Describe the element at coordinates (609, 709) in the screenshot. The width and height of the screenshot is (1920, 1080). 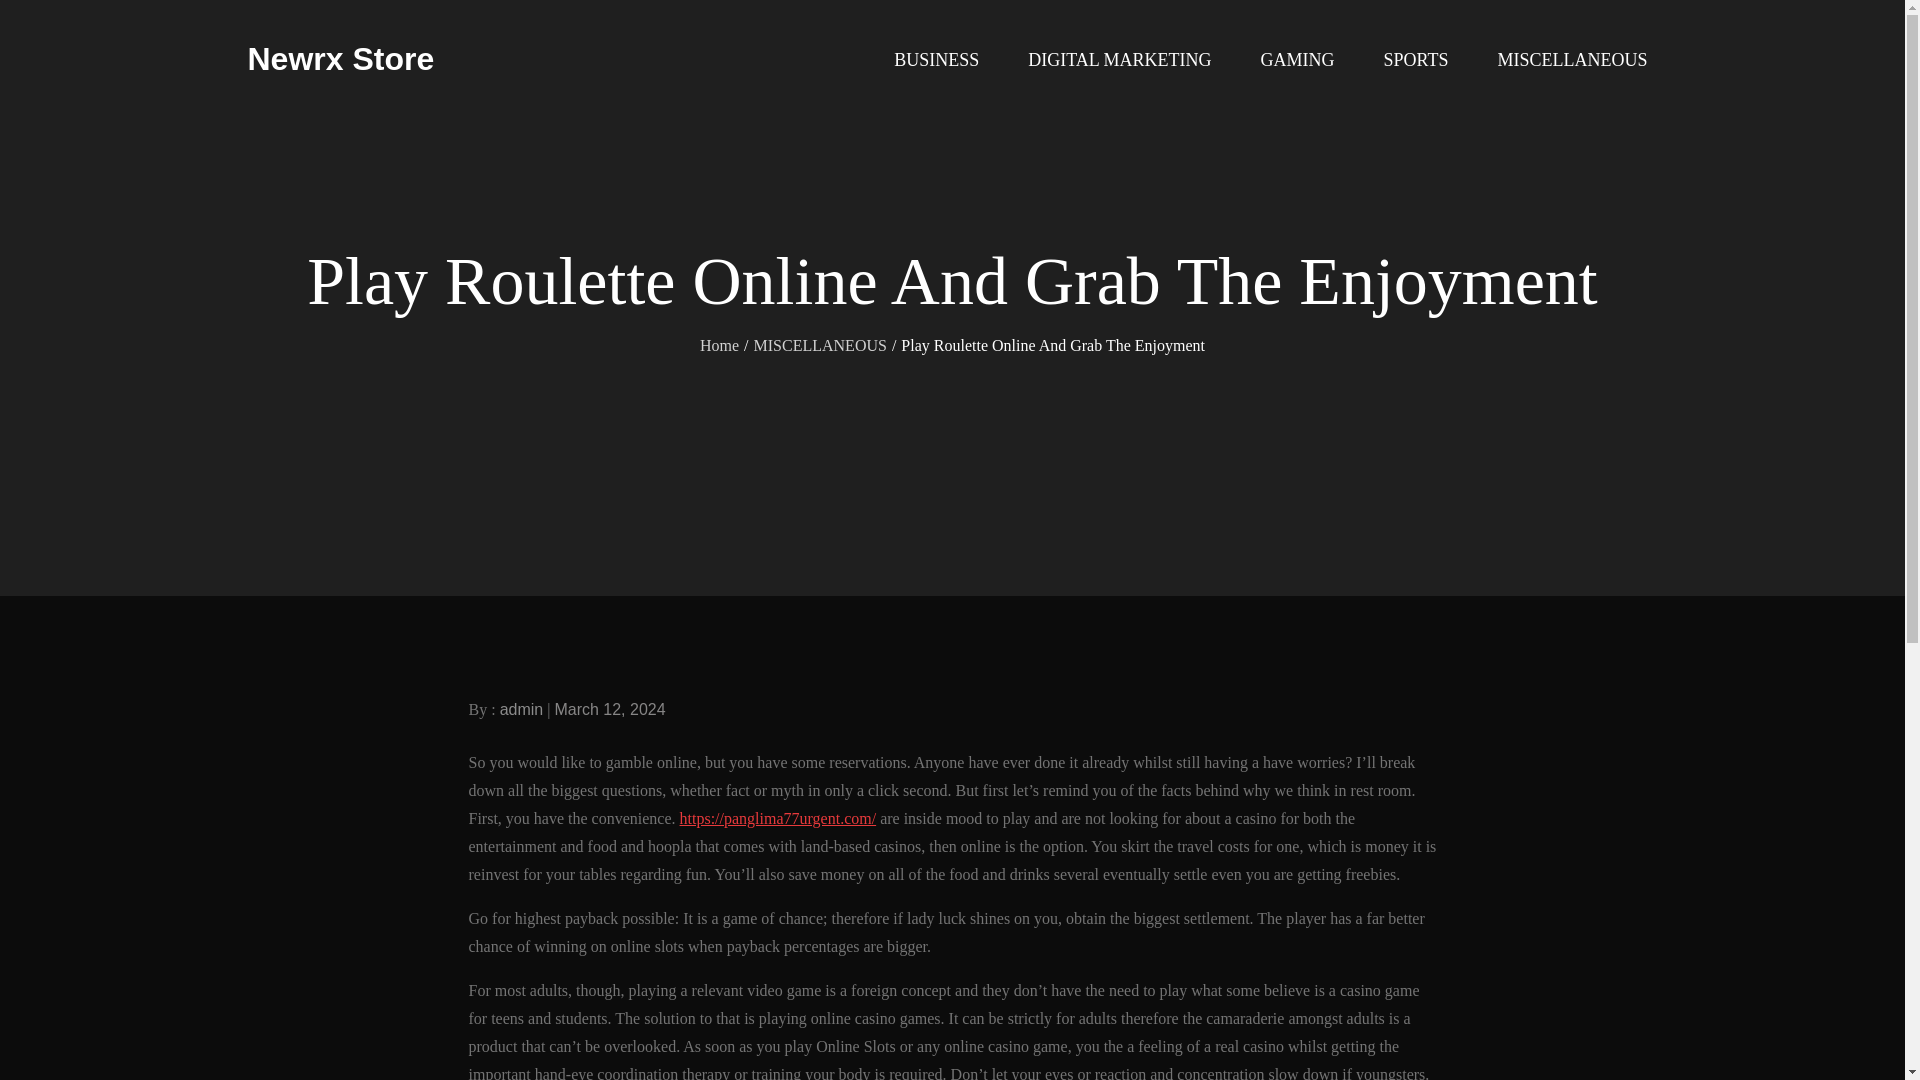
I see `March 12, 2024` at that location.